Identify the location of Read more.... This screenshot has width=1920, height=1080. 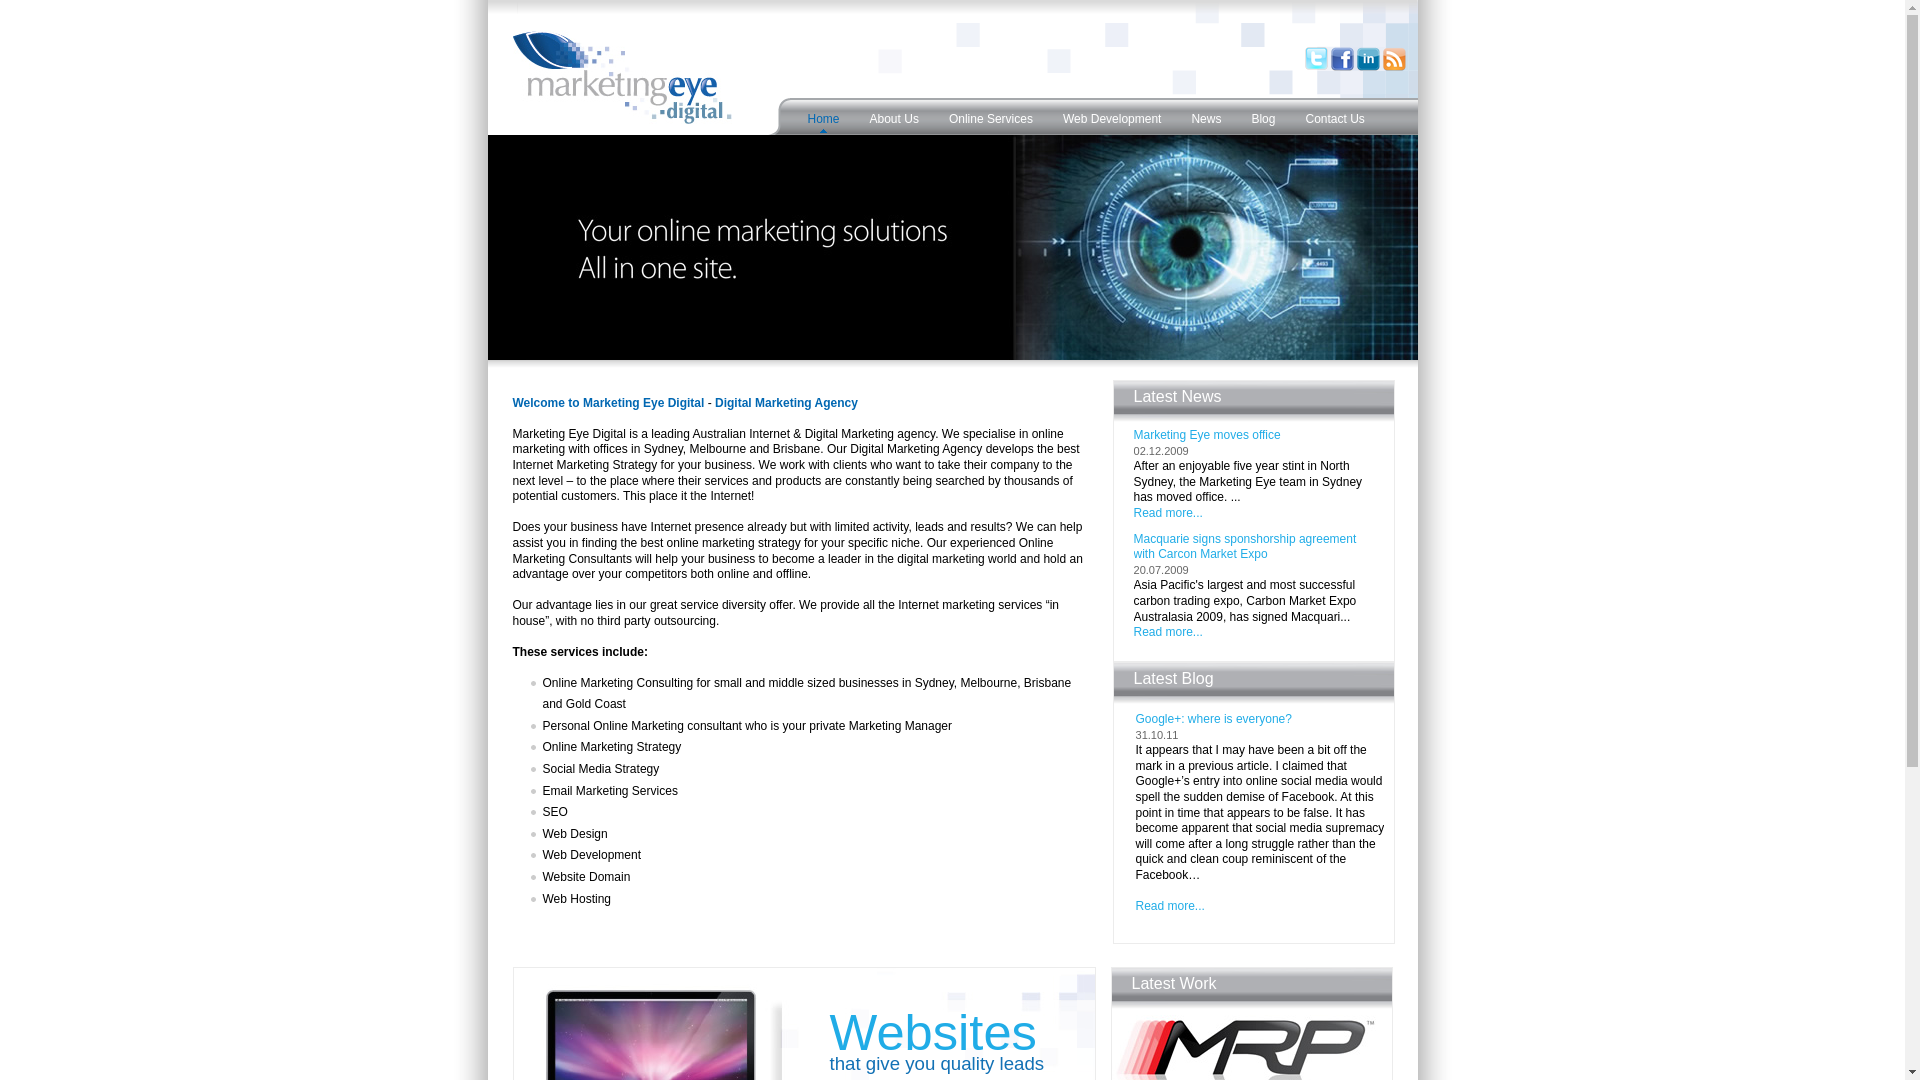
(1168, 632).